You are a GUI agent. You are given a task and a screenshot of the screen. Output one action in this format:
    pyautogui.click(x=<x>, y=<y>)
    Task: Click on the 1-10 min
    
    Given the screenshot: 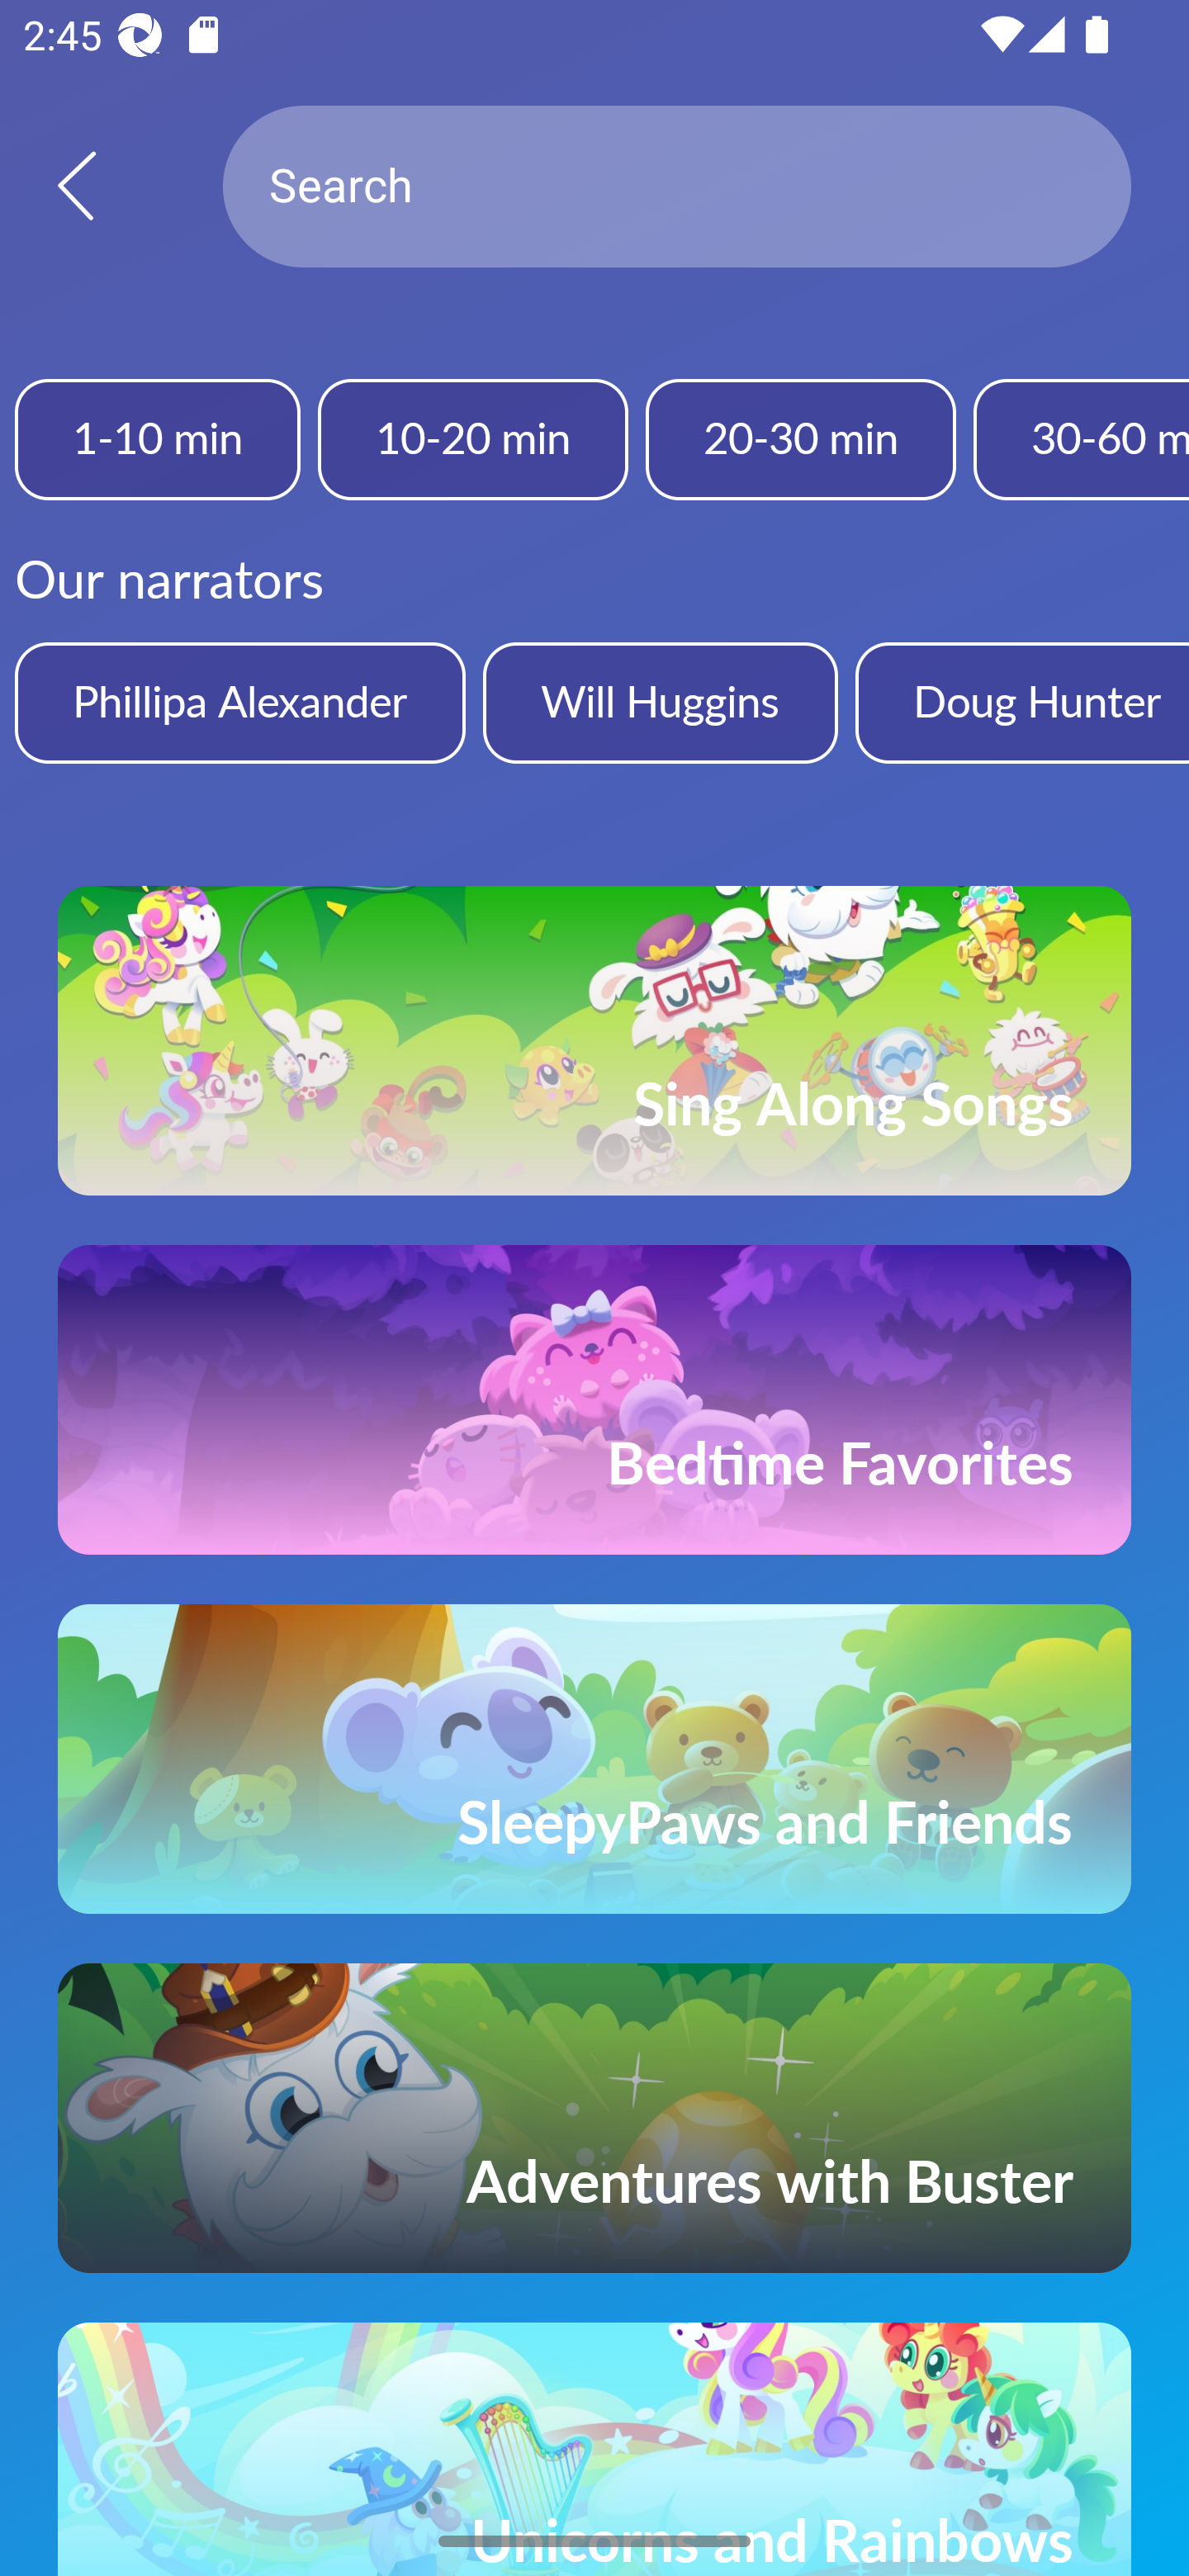 What is the action you would take?
    pyautogui.click(x=157, y=439)
    